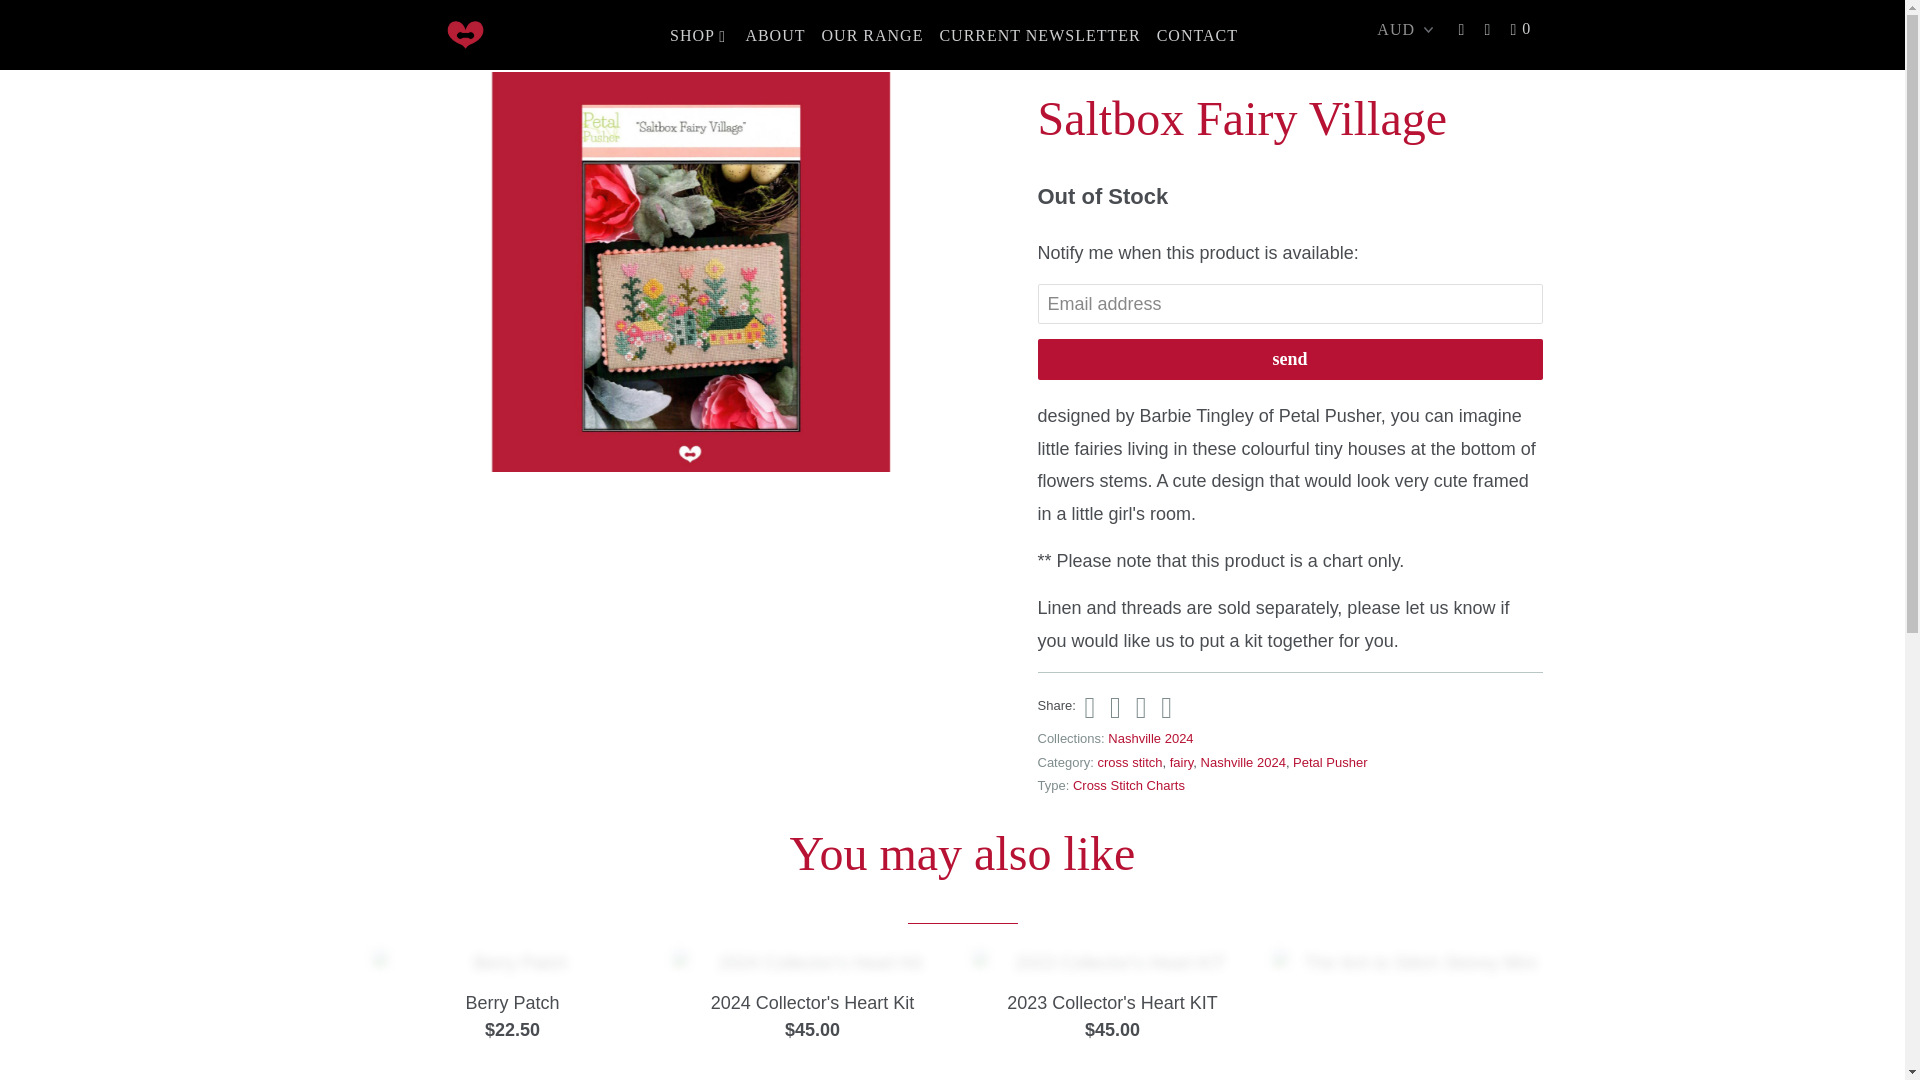 This screenshot has width=1920, height=1080. I want to click on Stitch, so click(384, 41).